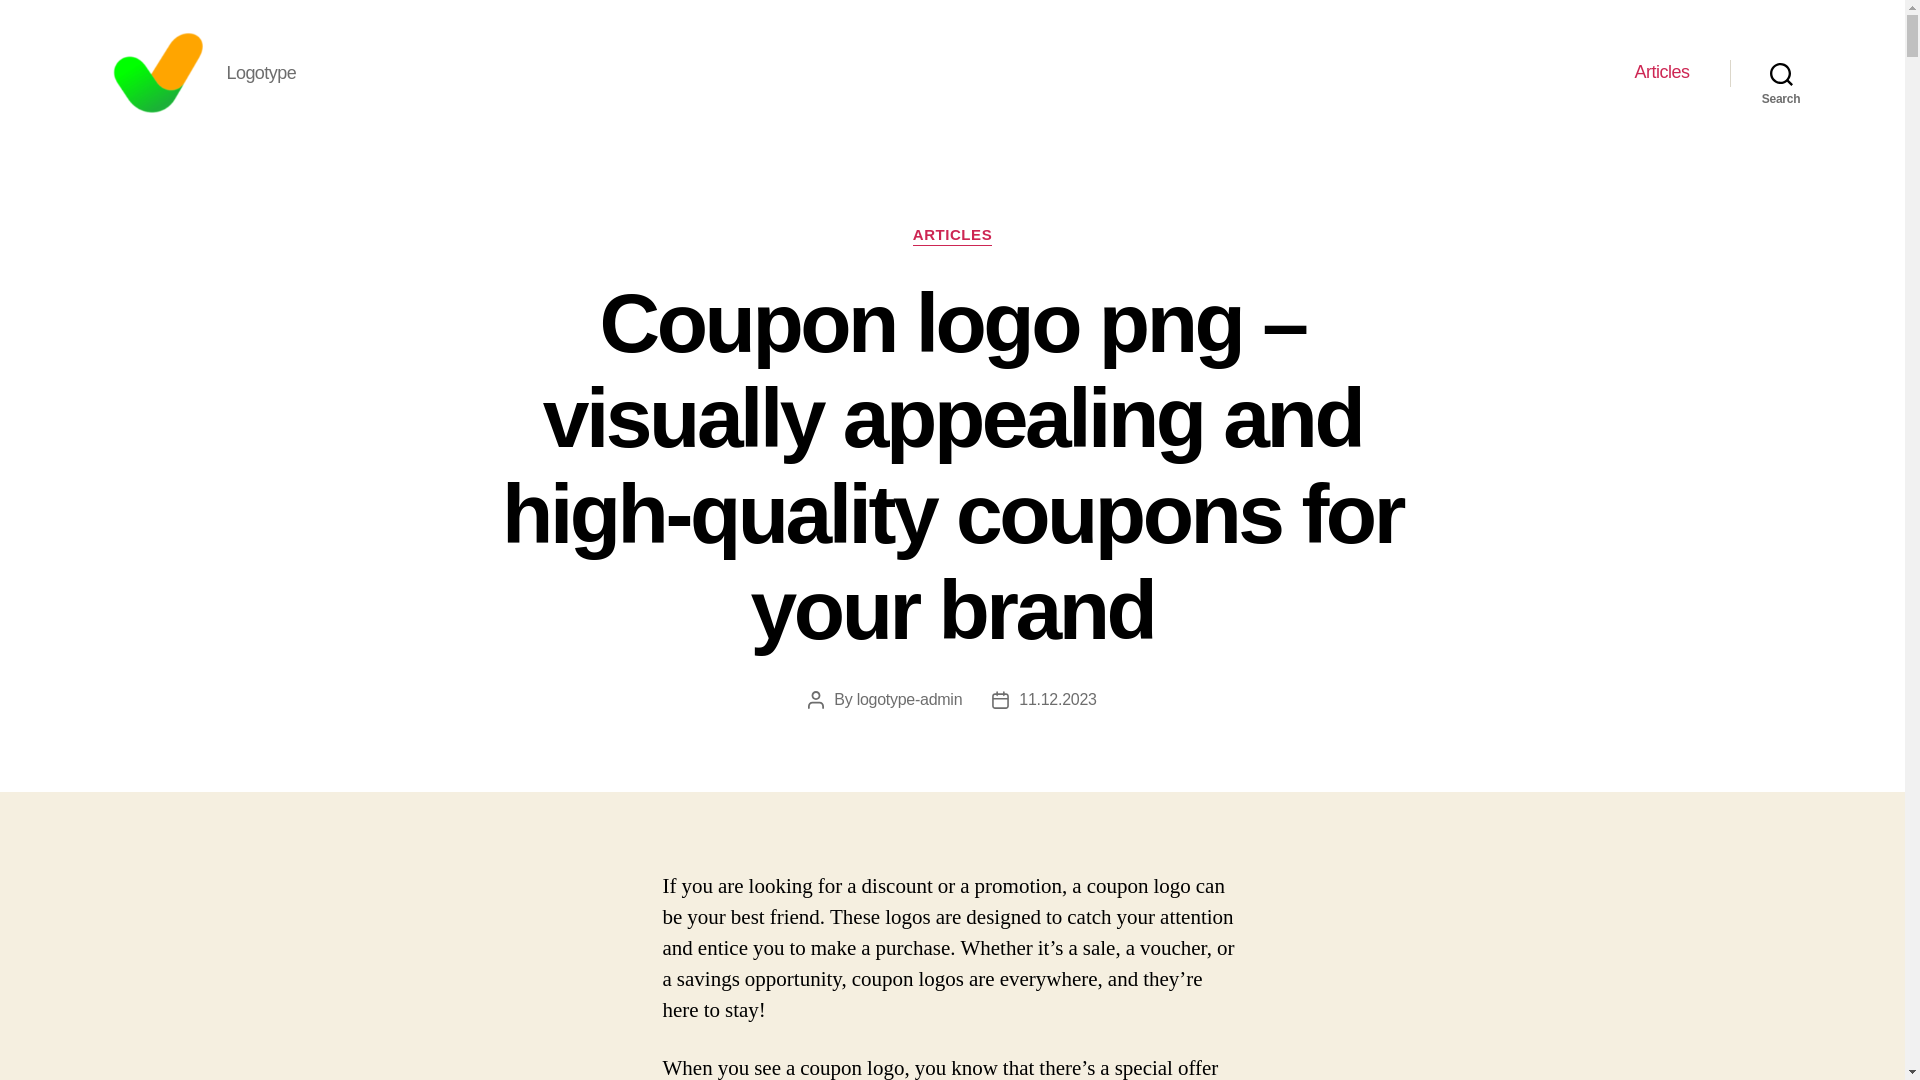  I want to click on ARTICLES, so click(952, 236).